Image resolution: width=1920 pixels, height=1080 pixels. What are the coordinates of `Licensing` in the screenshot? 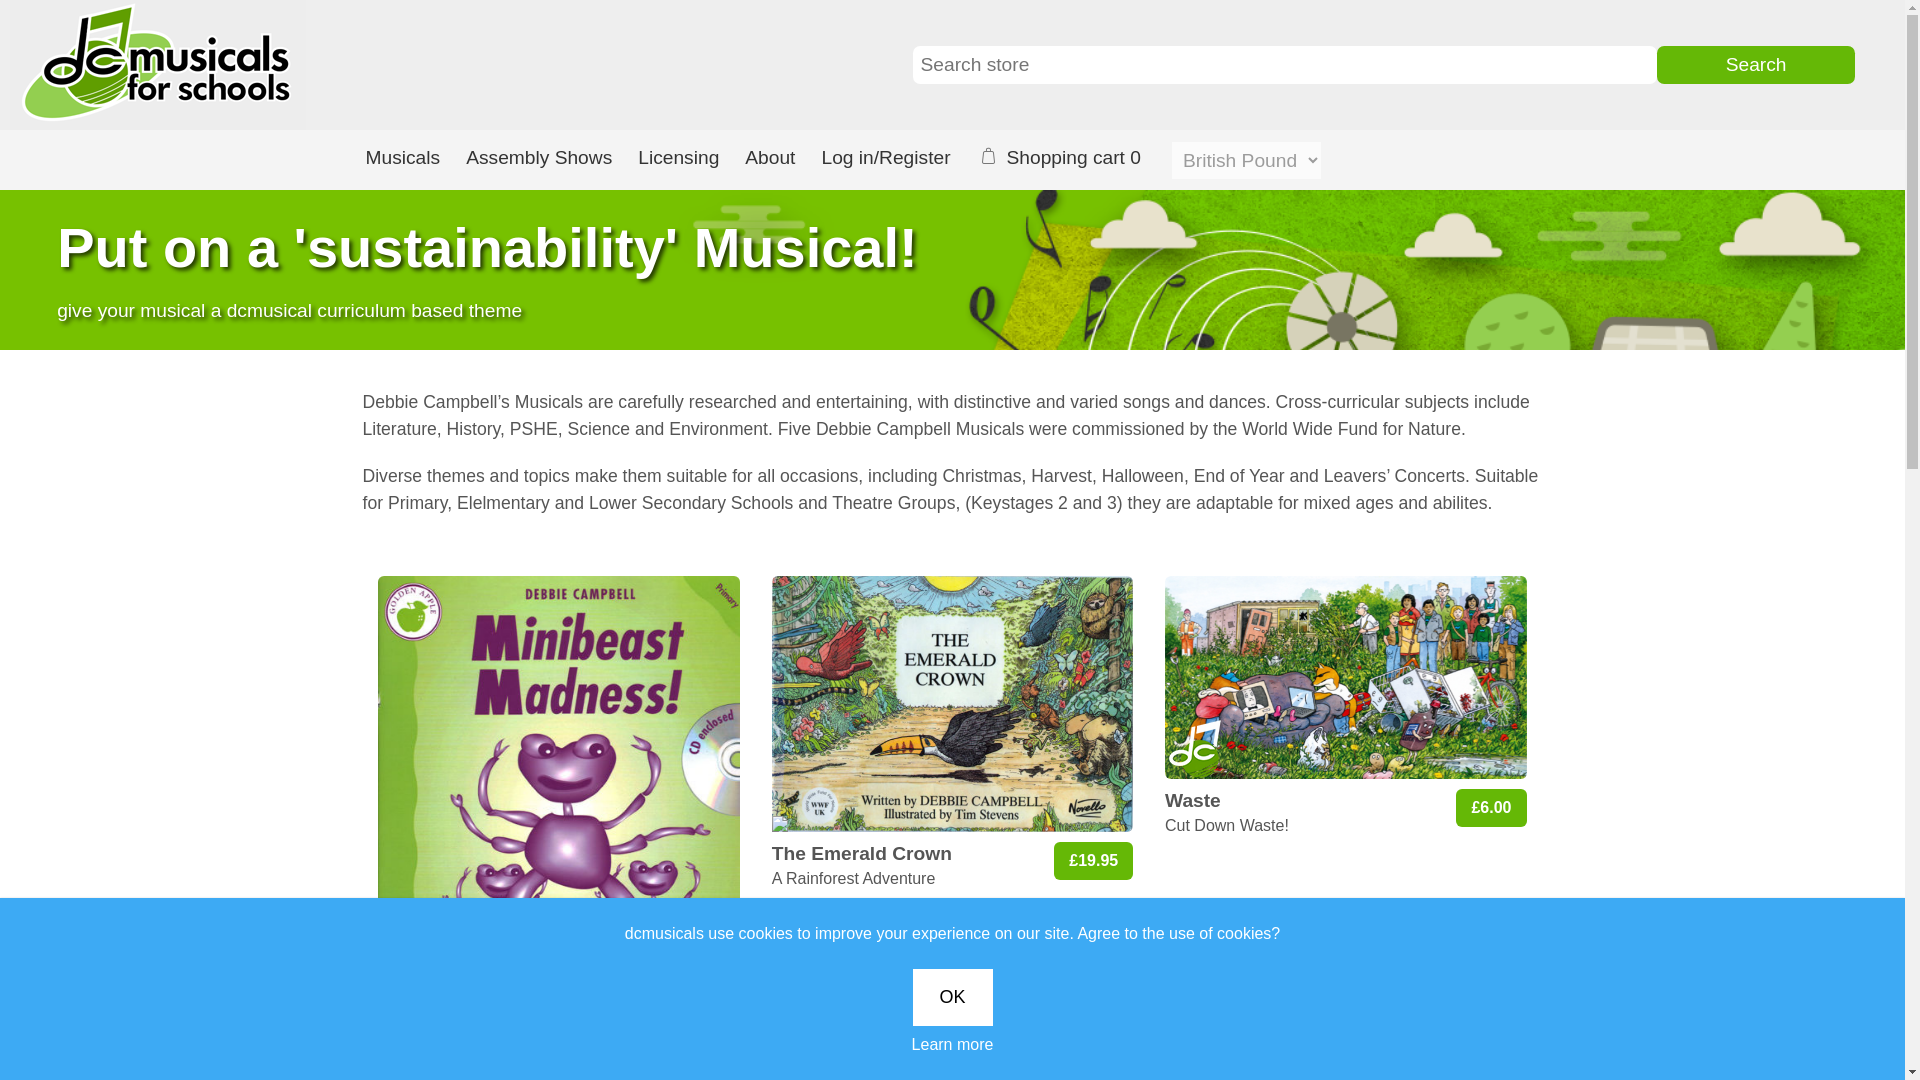 It's located at (678, 160).